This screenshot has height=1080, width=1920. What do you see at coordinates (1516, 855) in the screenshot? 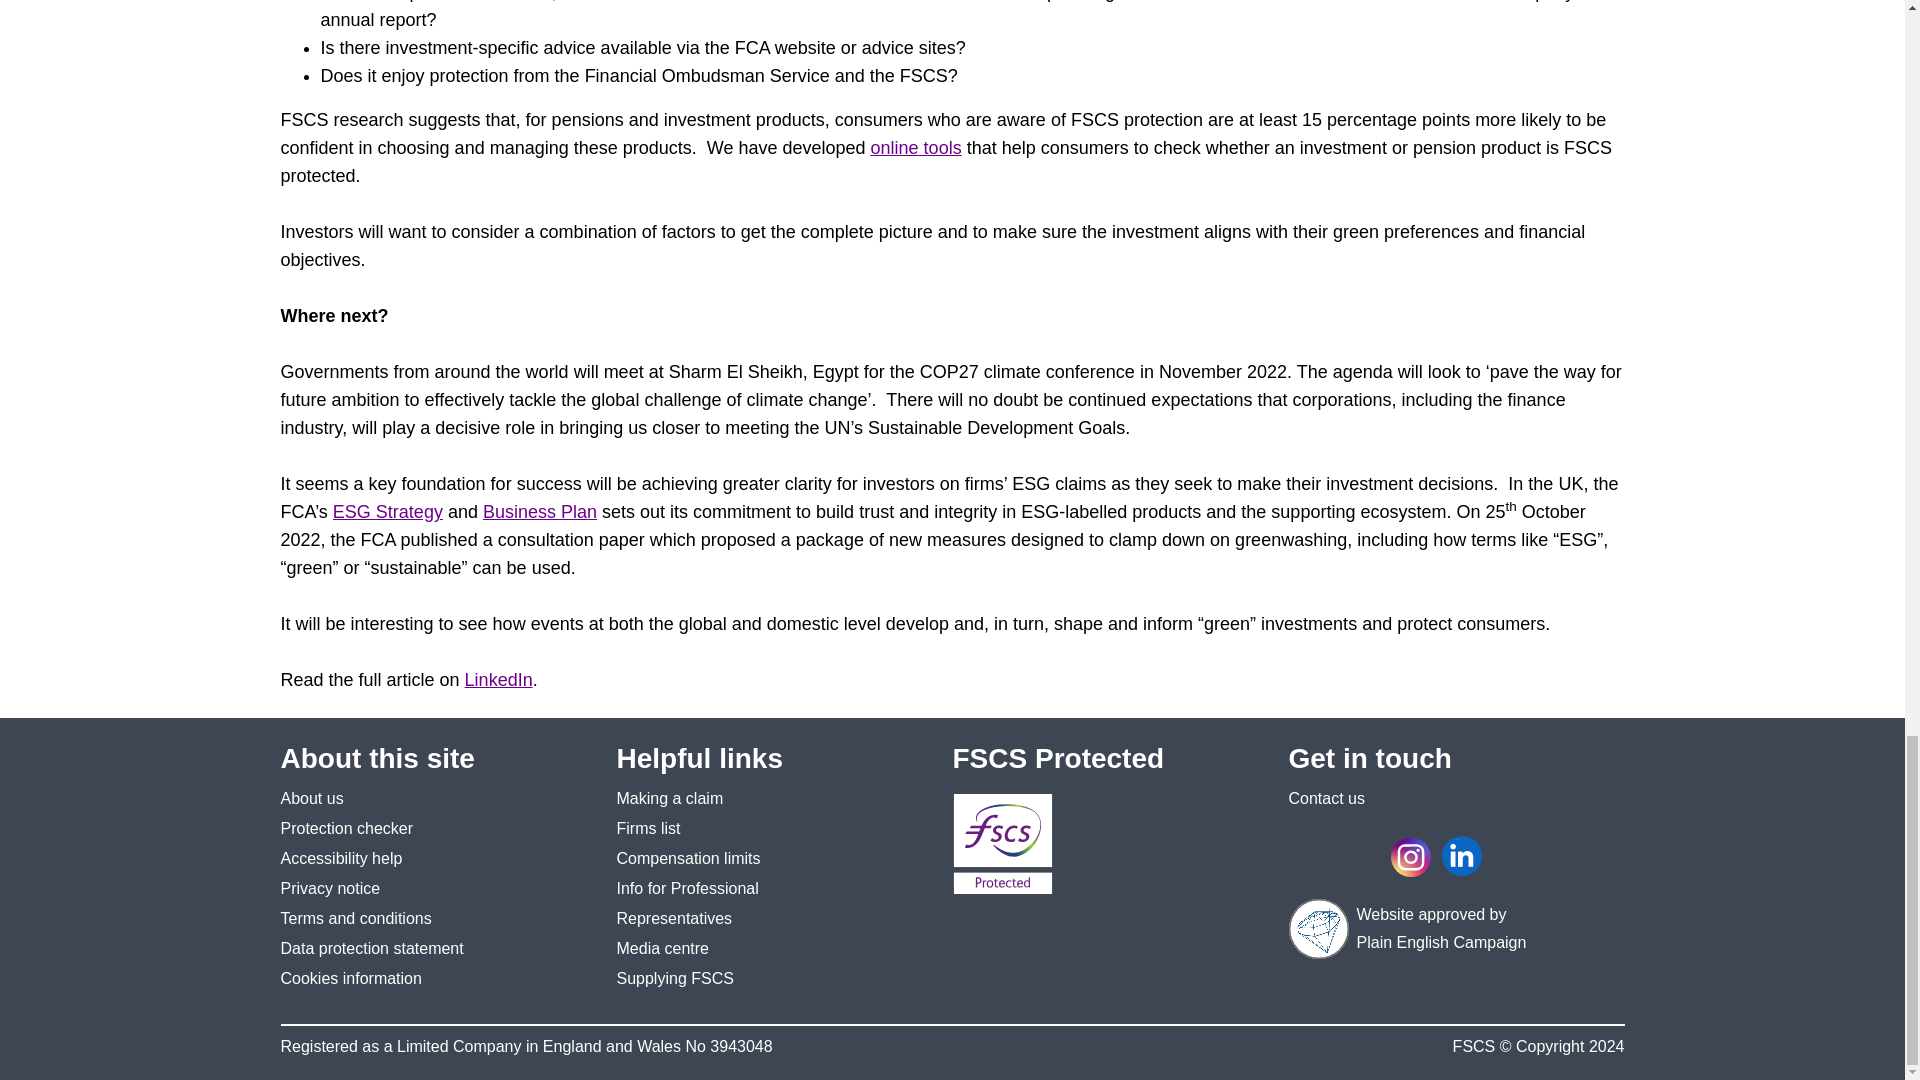
I see `FSCS podcast news page link` at bounding box center [1516, 855].